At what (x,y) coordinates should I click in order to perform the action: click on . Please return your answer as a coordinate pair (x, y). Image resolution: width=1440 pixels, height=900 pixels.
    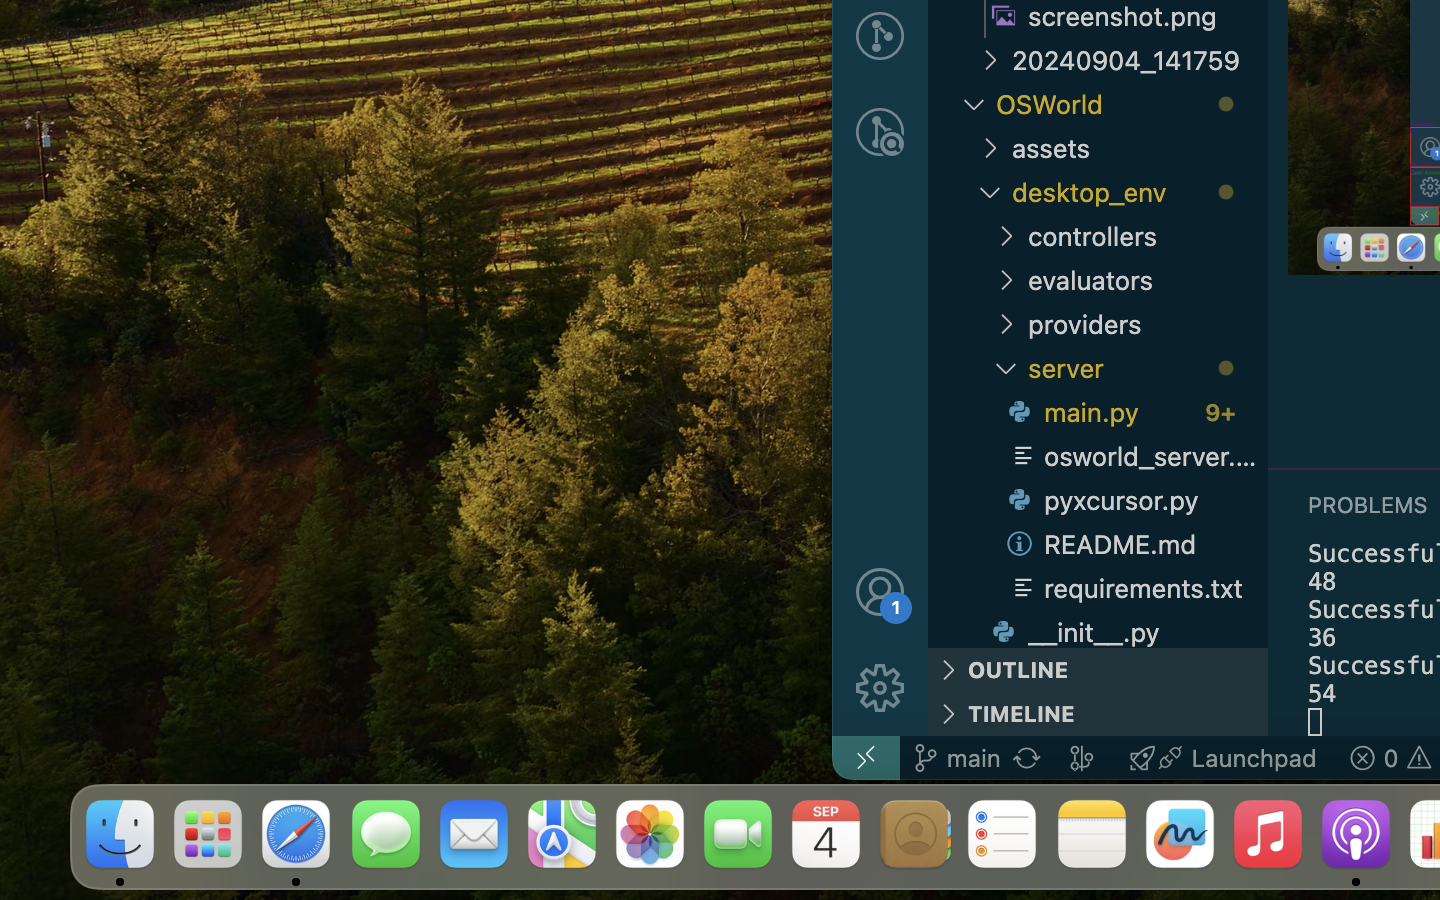
    Looking at the image, I should click on (880, 132).